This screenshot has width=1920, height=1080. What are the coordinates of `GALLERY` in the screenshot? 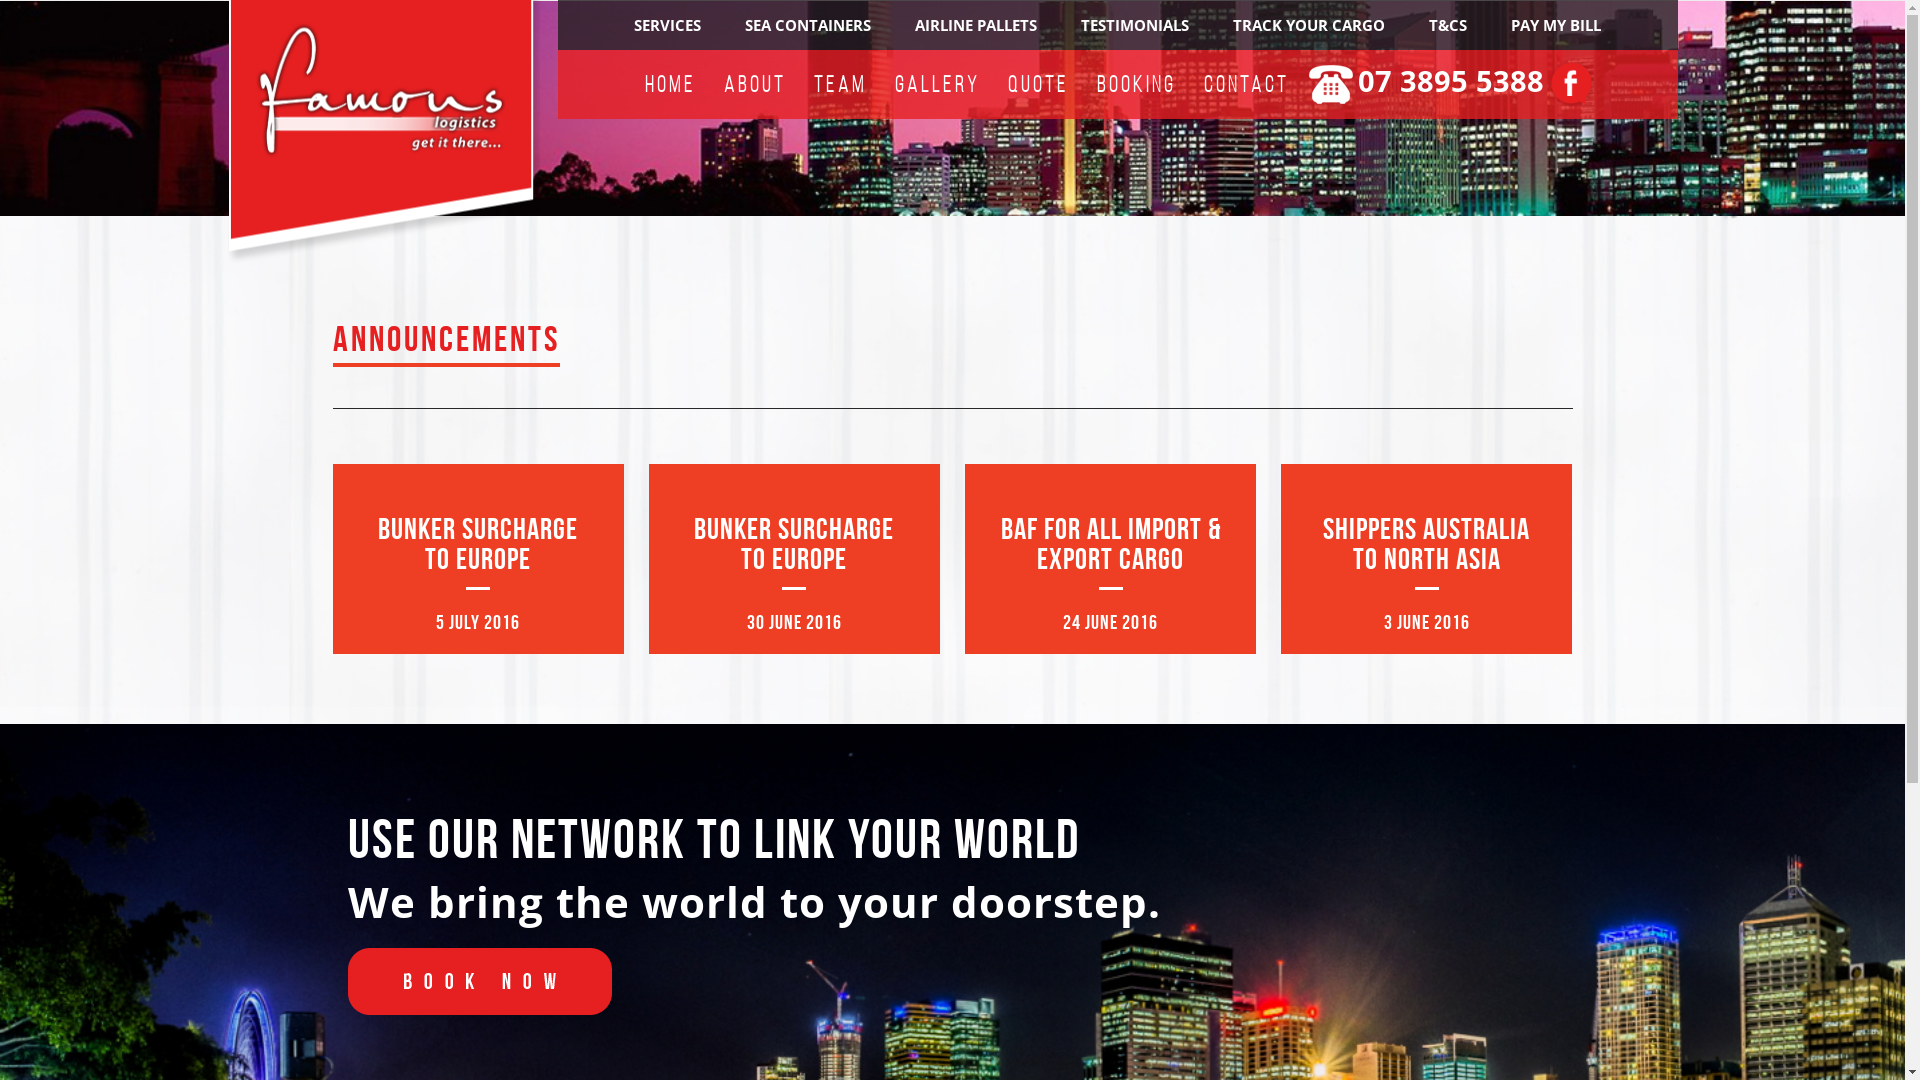 It's located at (940, 84).